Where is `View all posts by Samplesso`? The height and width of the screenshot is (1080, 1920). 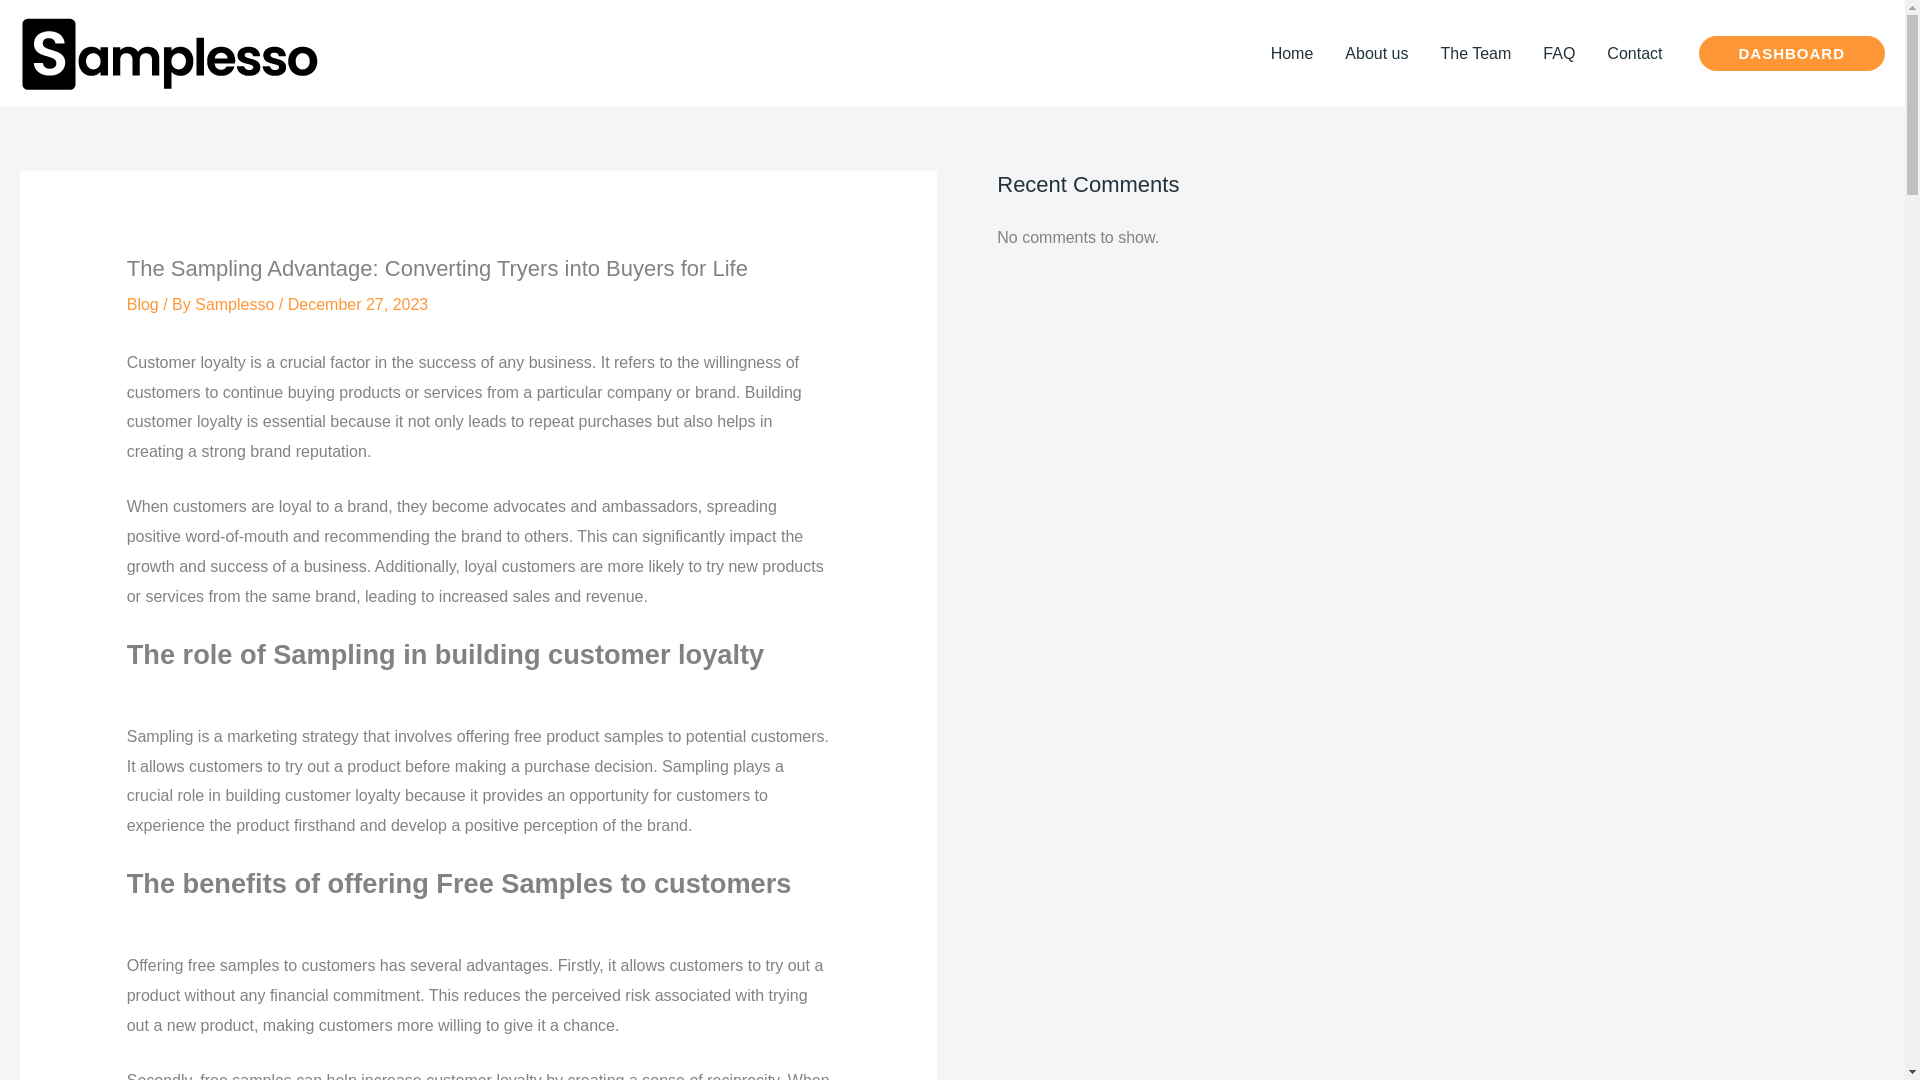
View all posts by Samplesso is located at coordinates (234, 304).